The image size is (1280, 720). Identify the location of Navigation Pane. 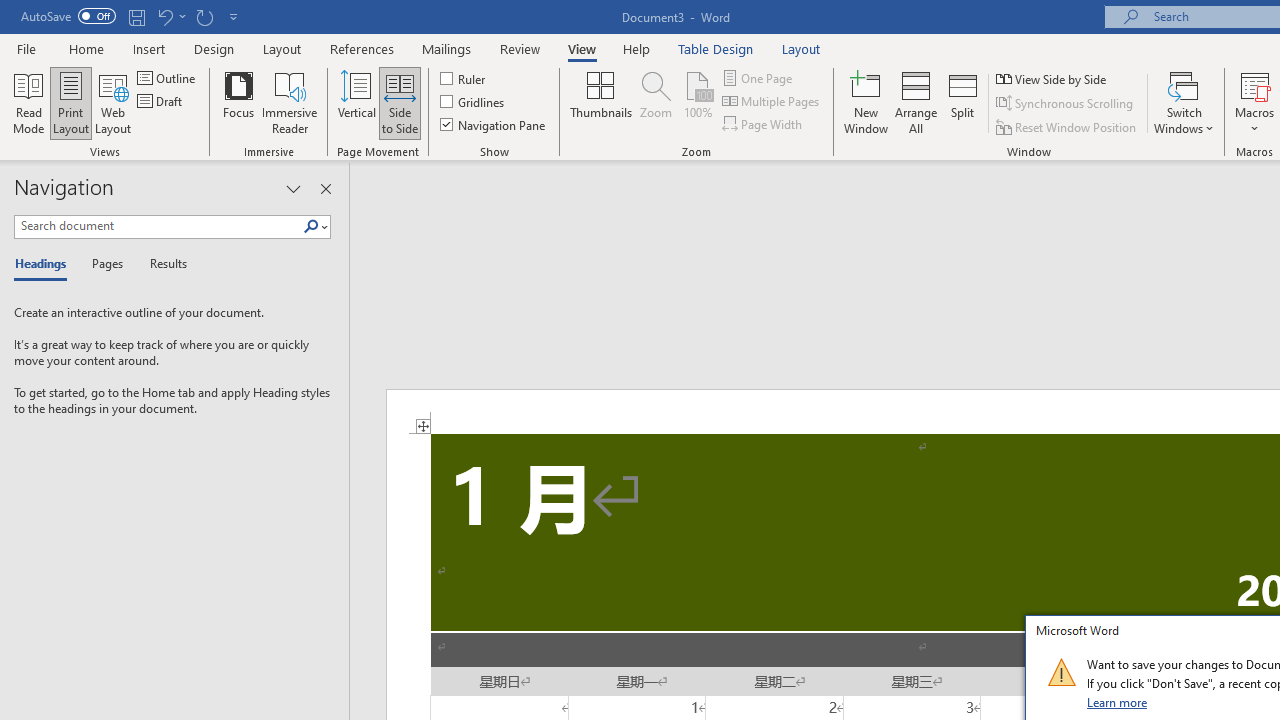
(494, 124).